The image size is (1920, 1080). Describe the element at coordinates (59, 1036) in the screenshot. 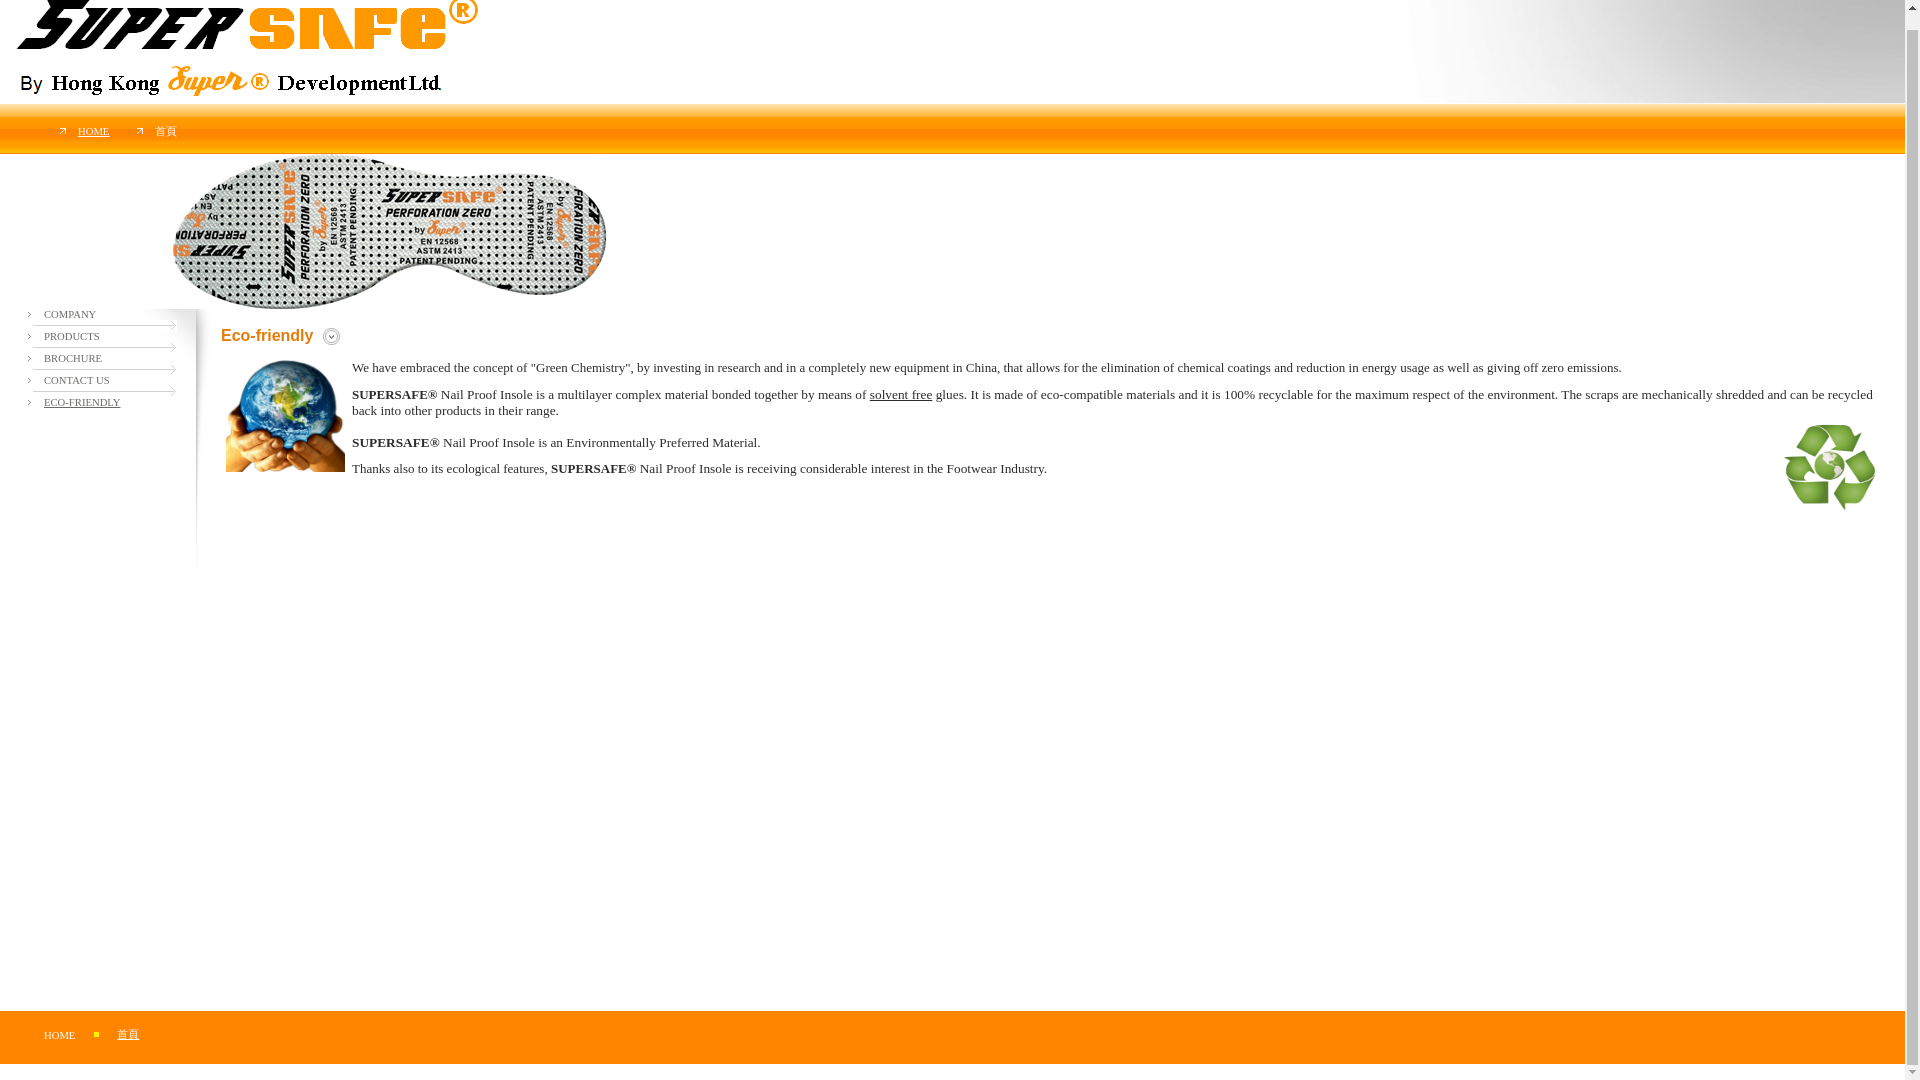

I see `HOME` at that location.